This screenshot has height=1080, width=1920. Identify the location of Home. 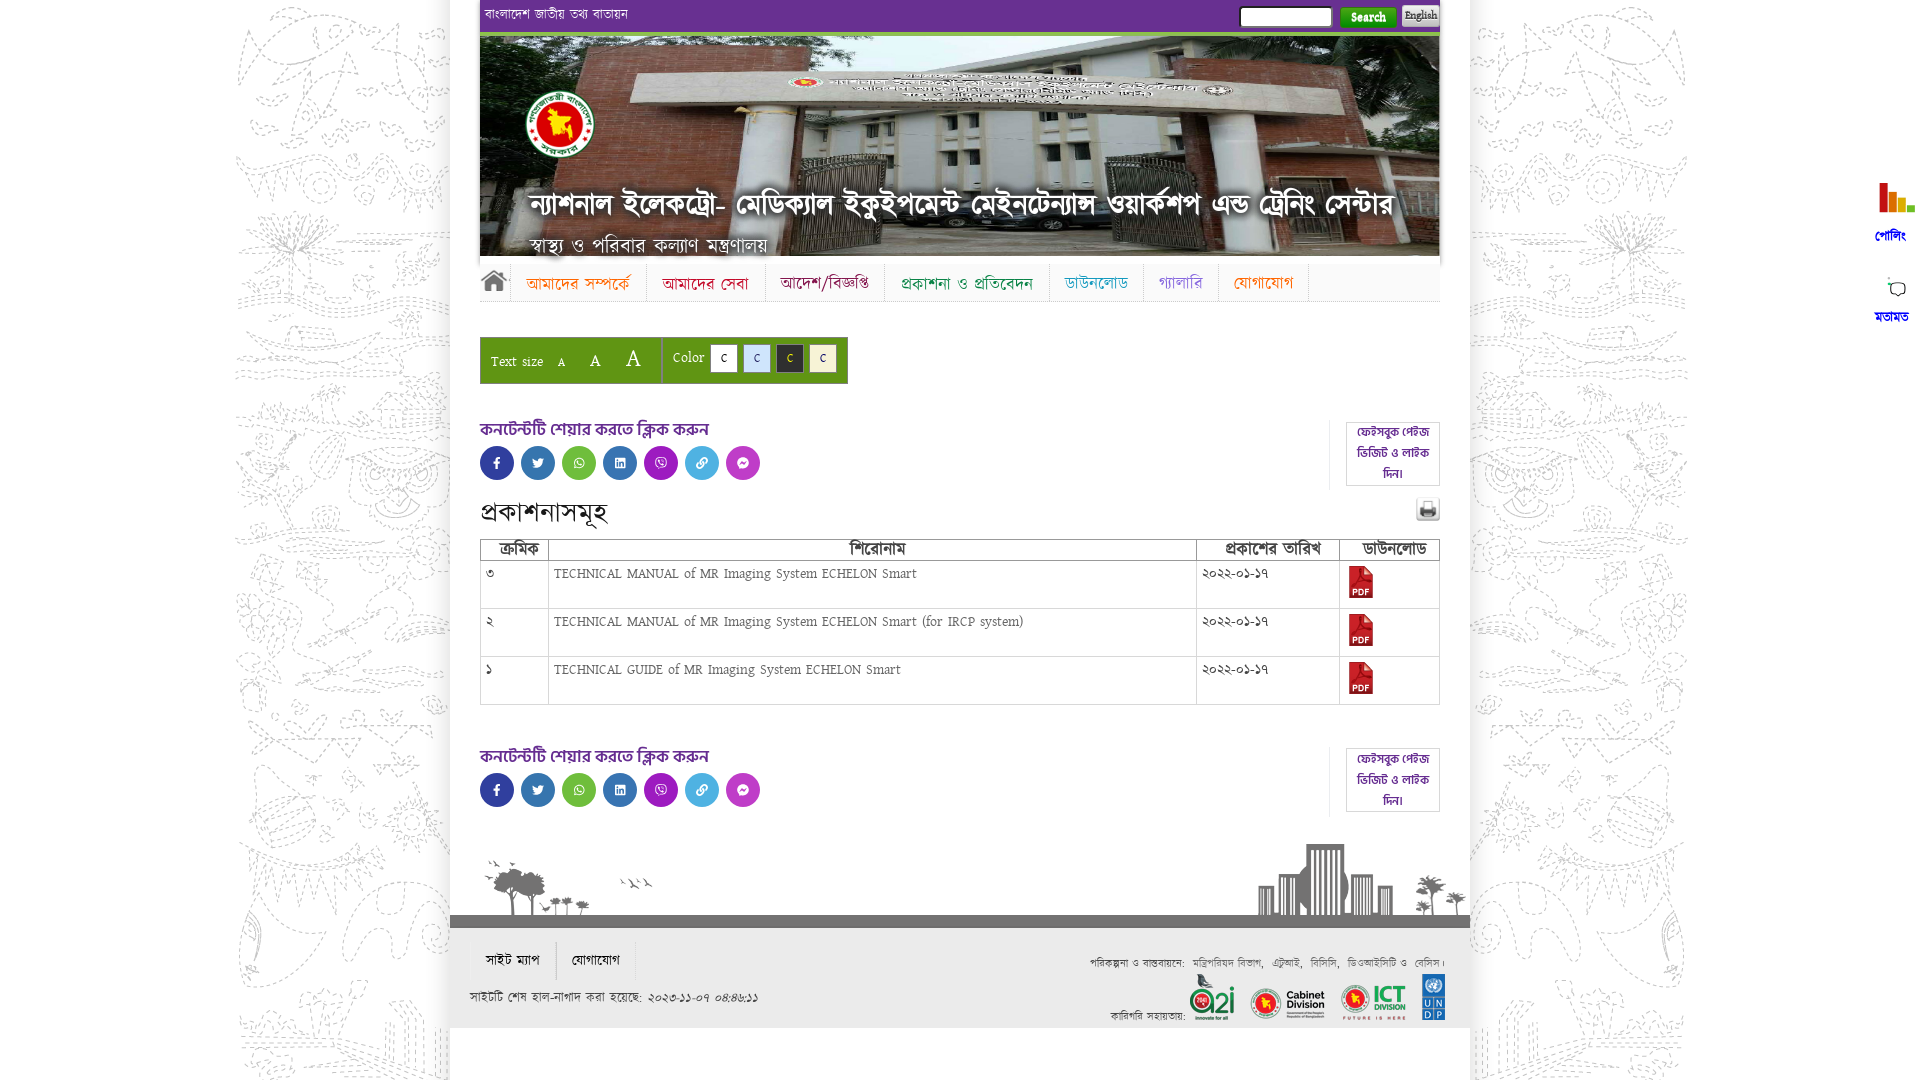
(495, 280).